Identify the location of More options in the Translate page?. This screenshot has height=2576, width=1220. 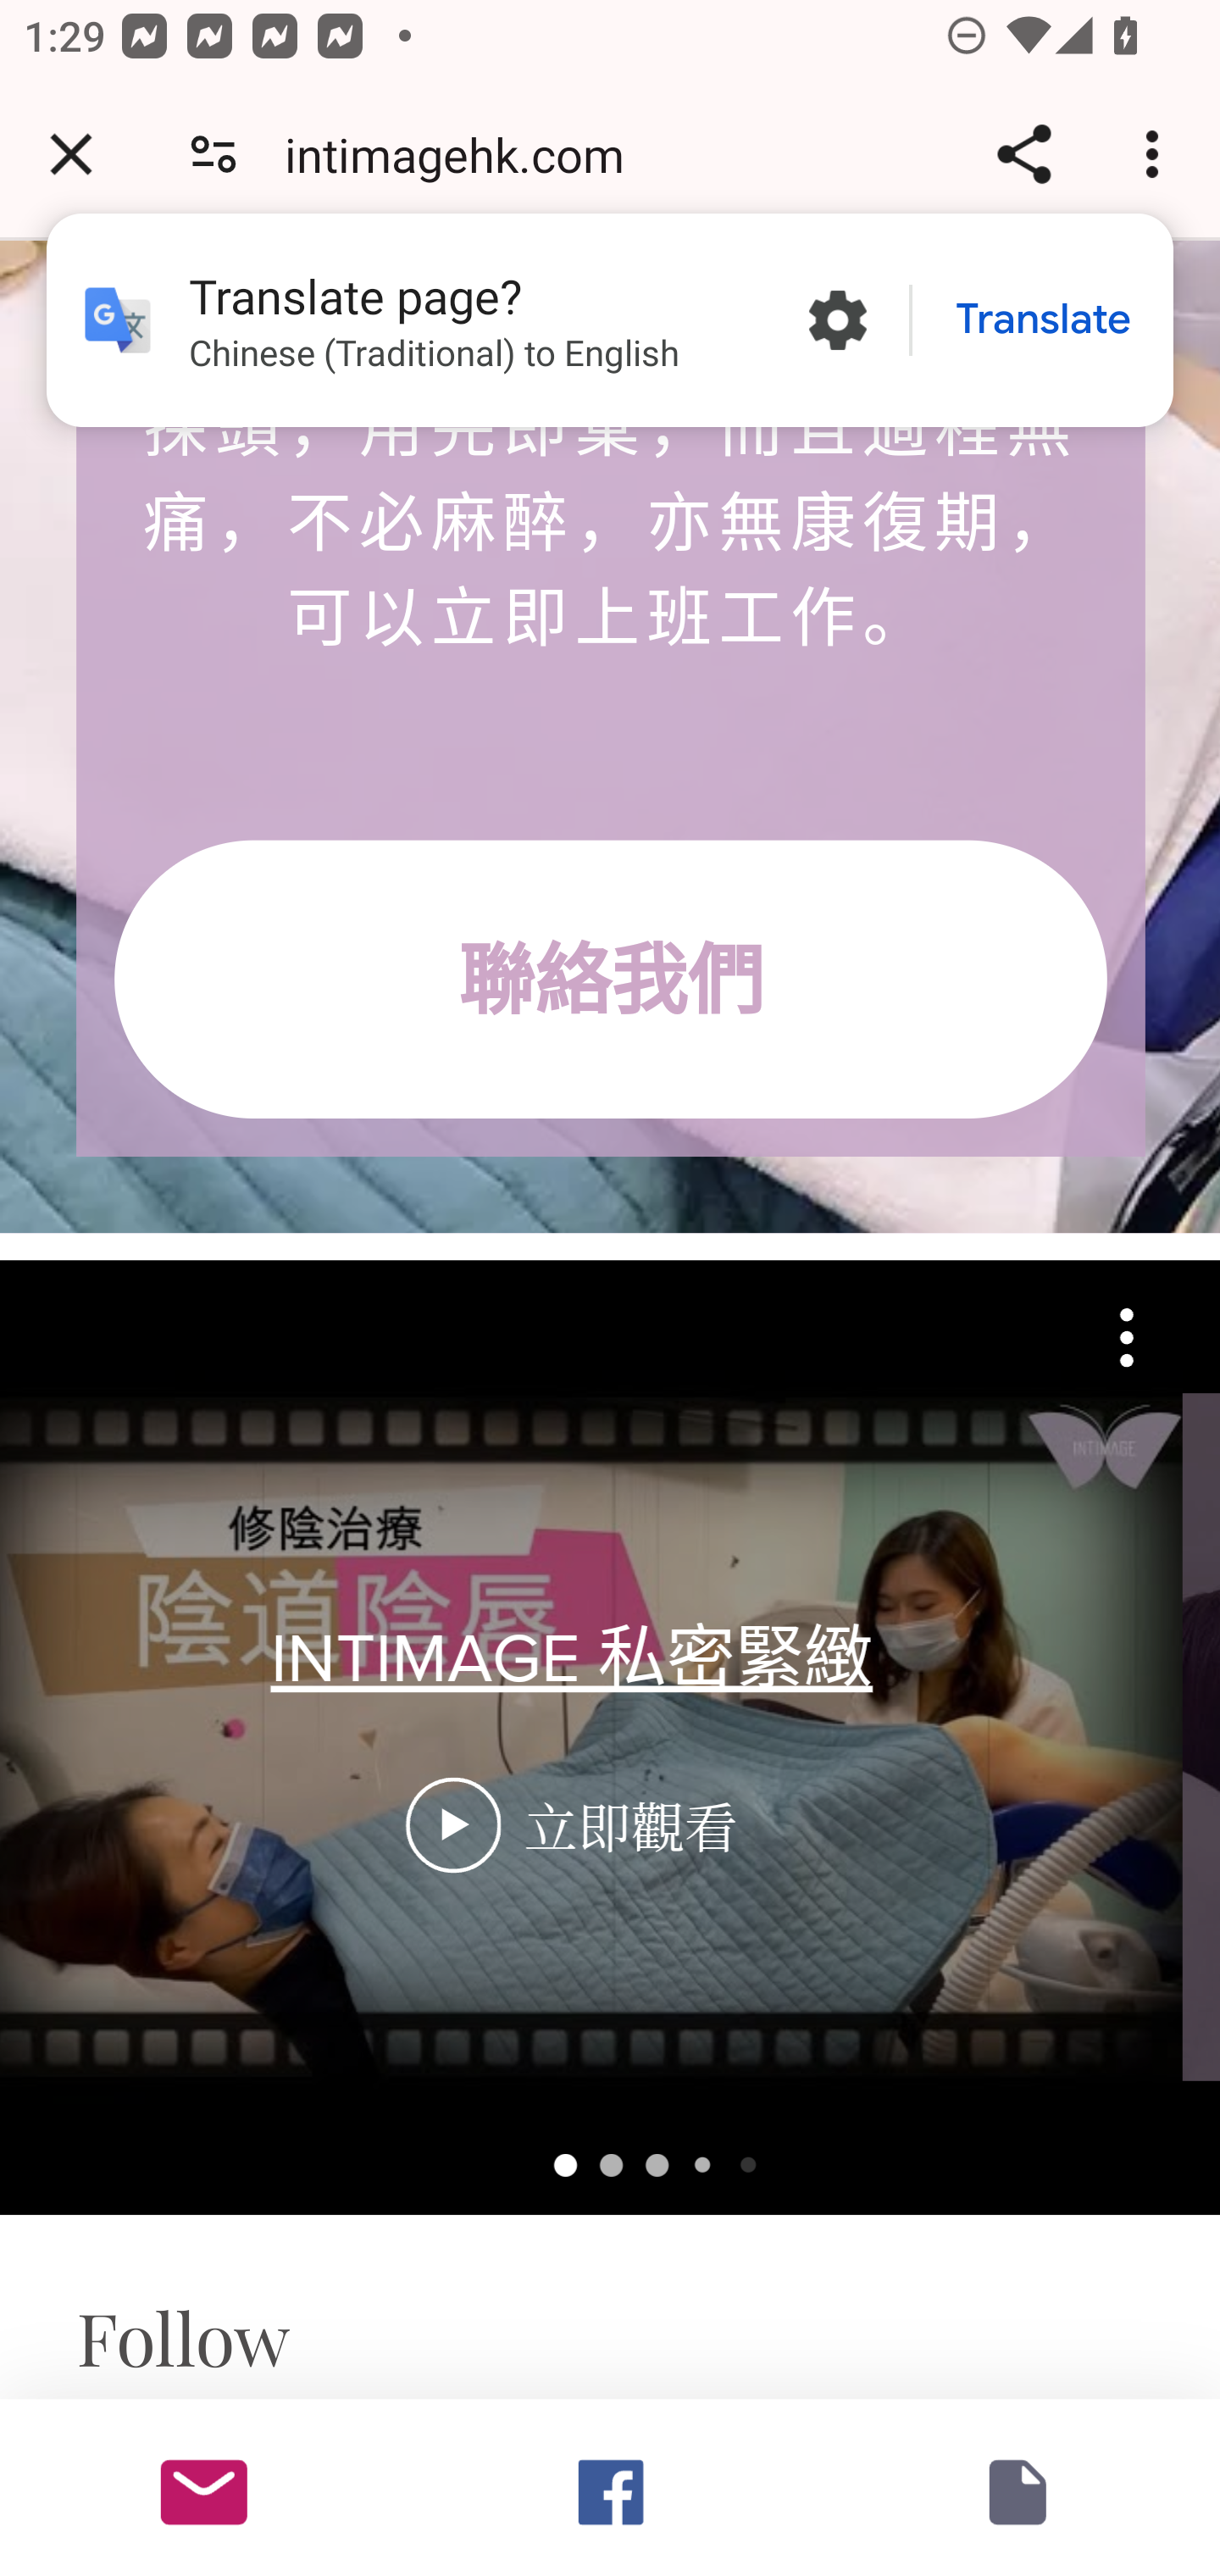
(837, 320).